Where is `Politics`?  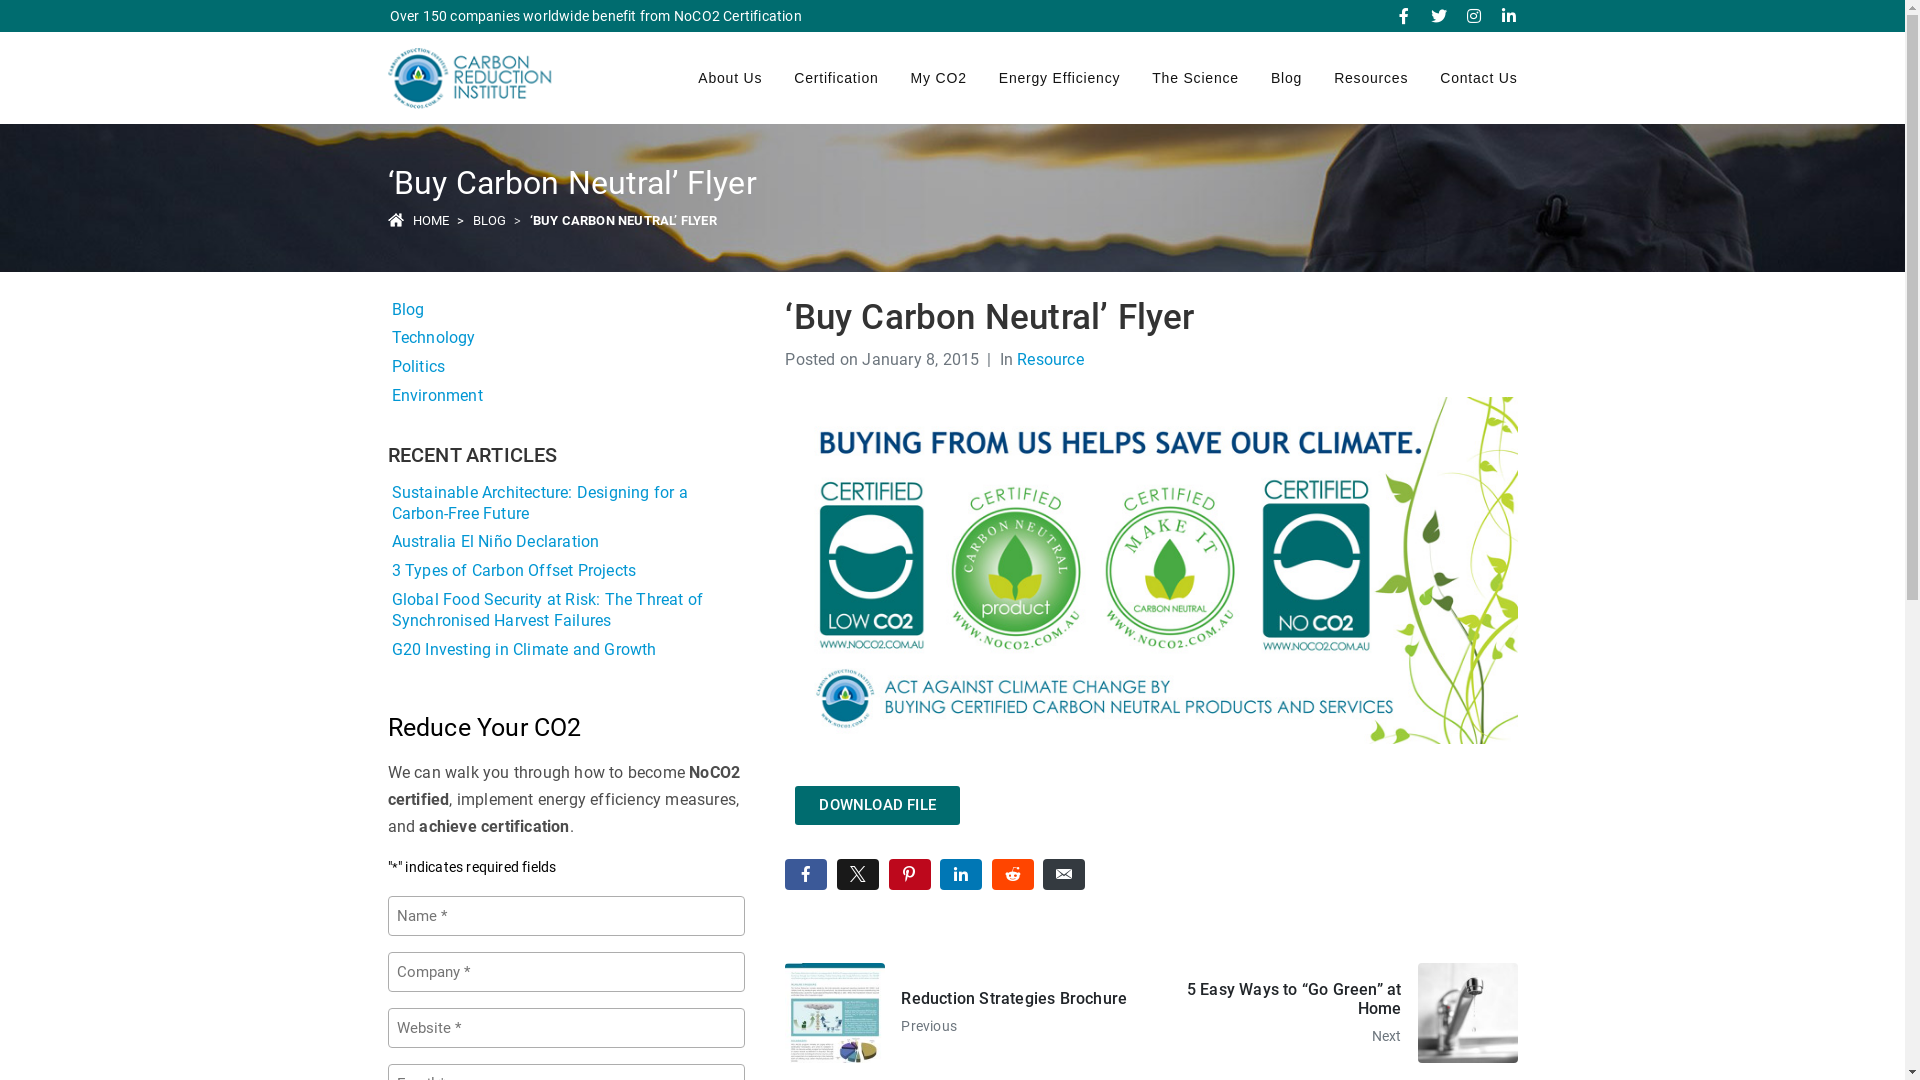
Politics is located at coordinates (567, 368).